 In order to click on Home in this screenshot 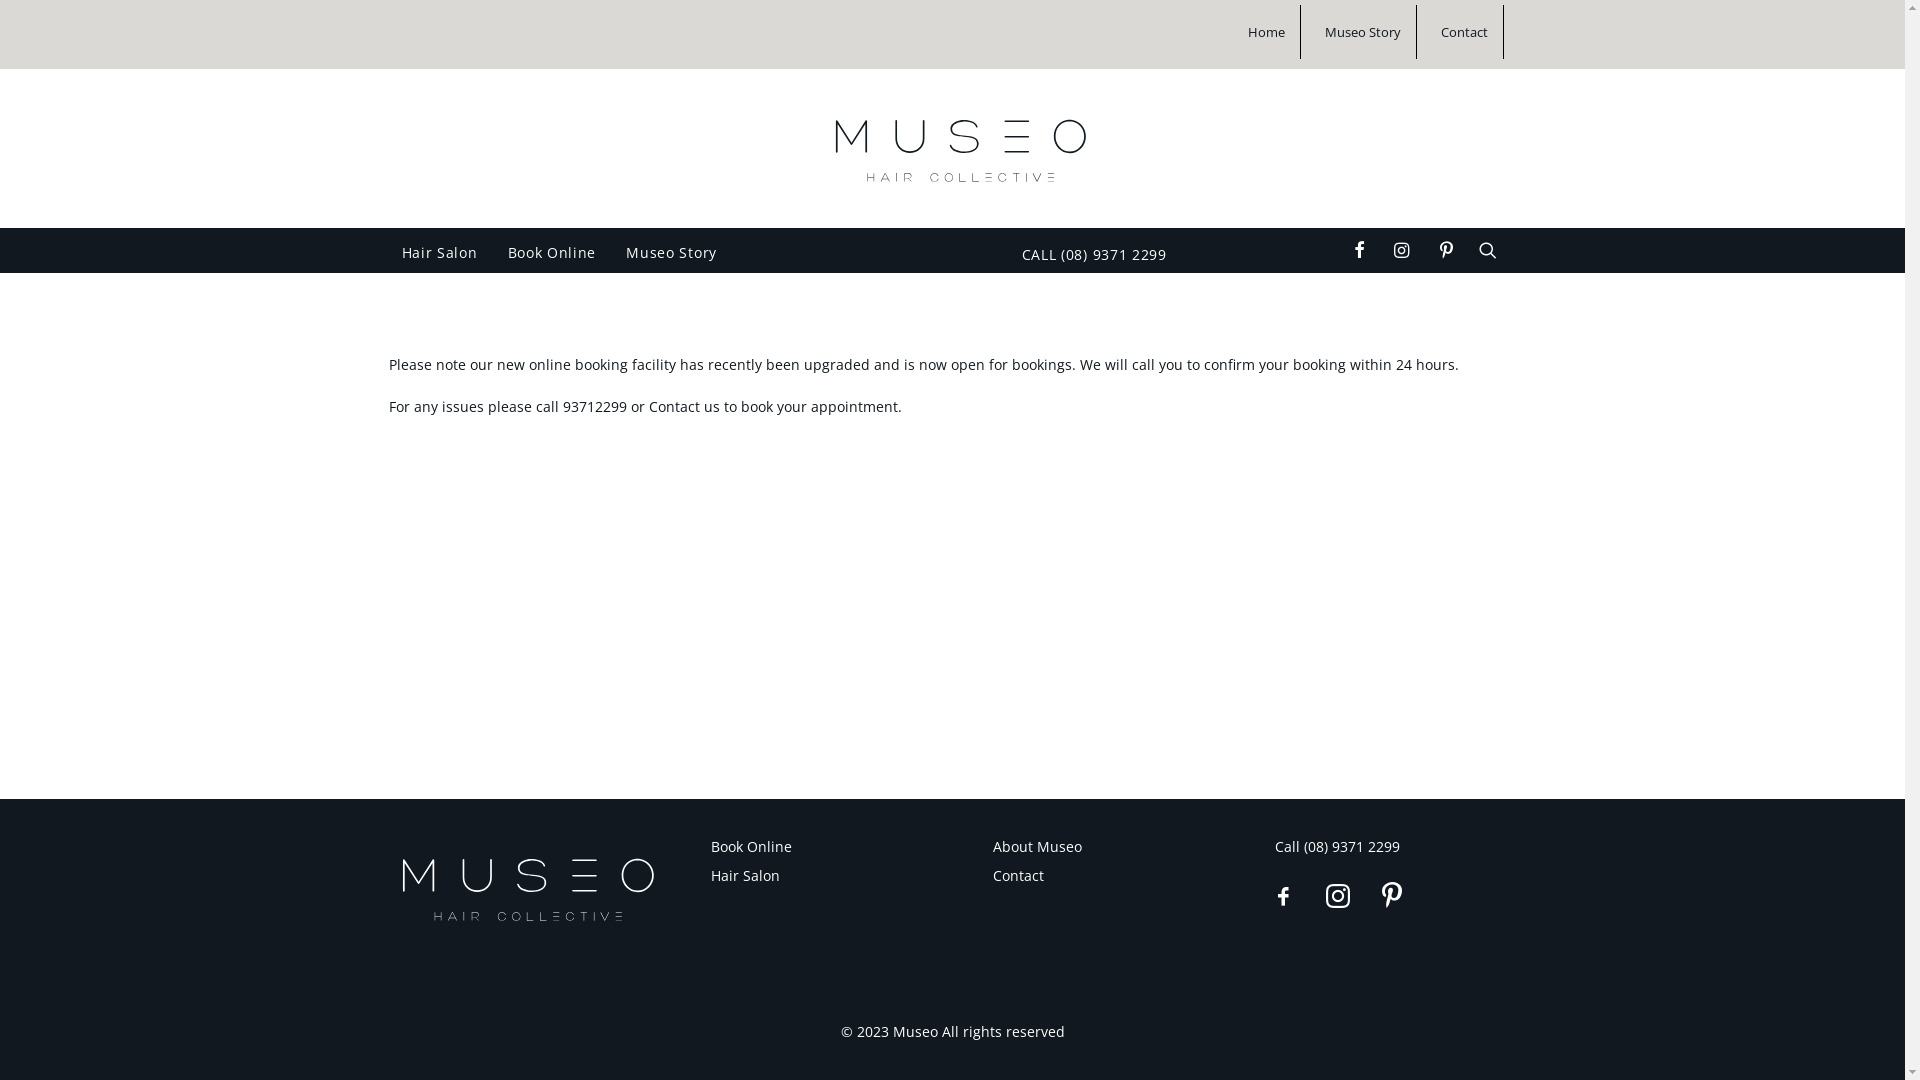, I will do `click(1274, 32)`.